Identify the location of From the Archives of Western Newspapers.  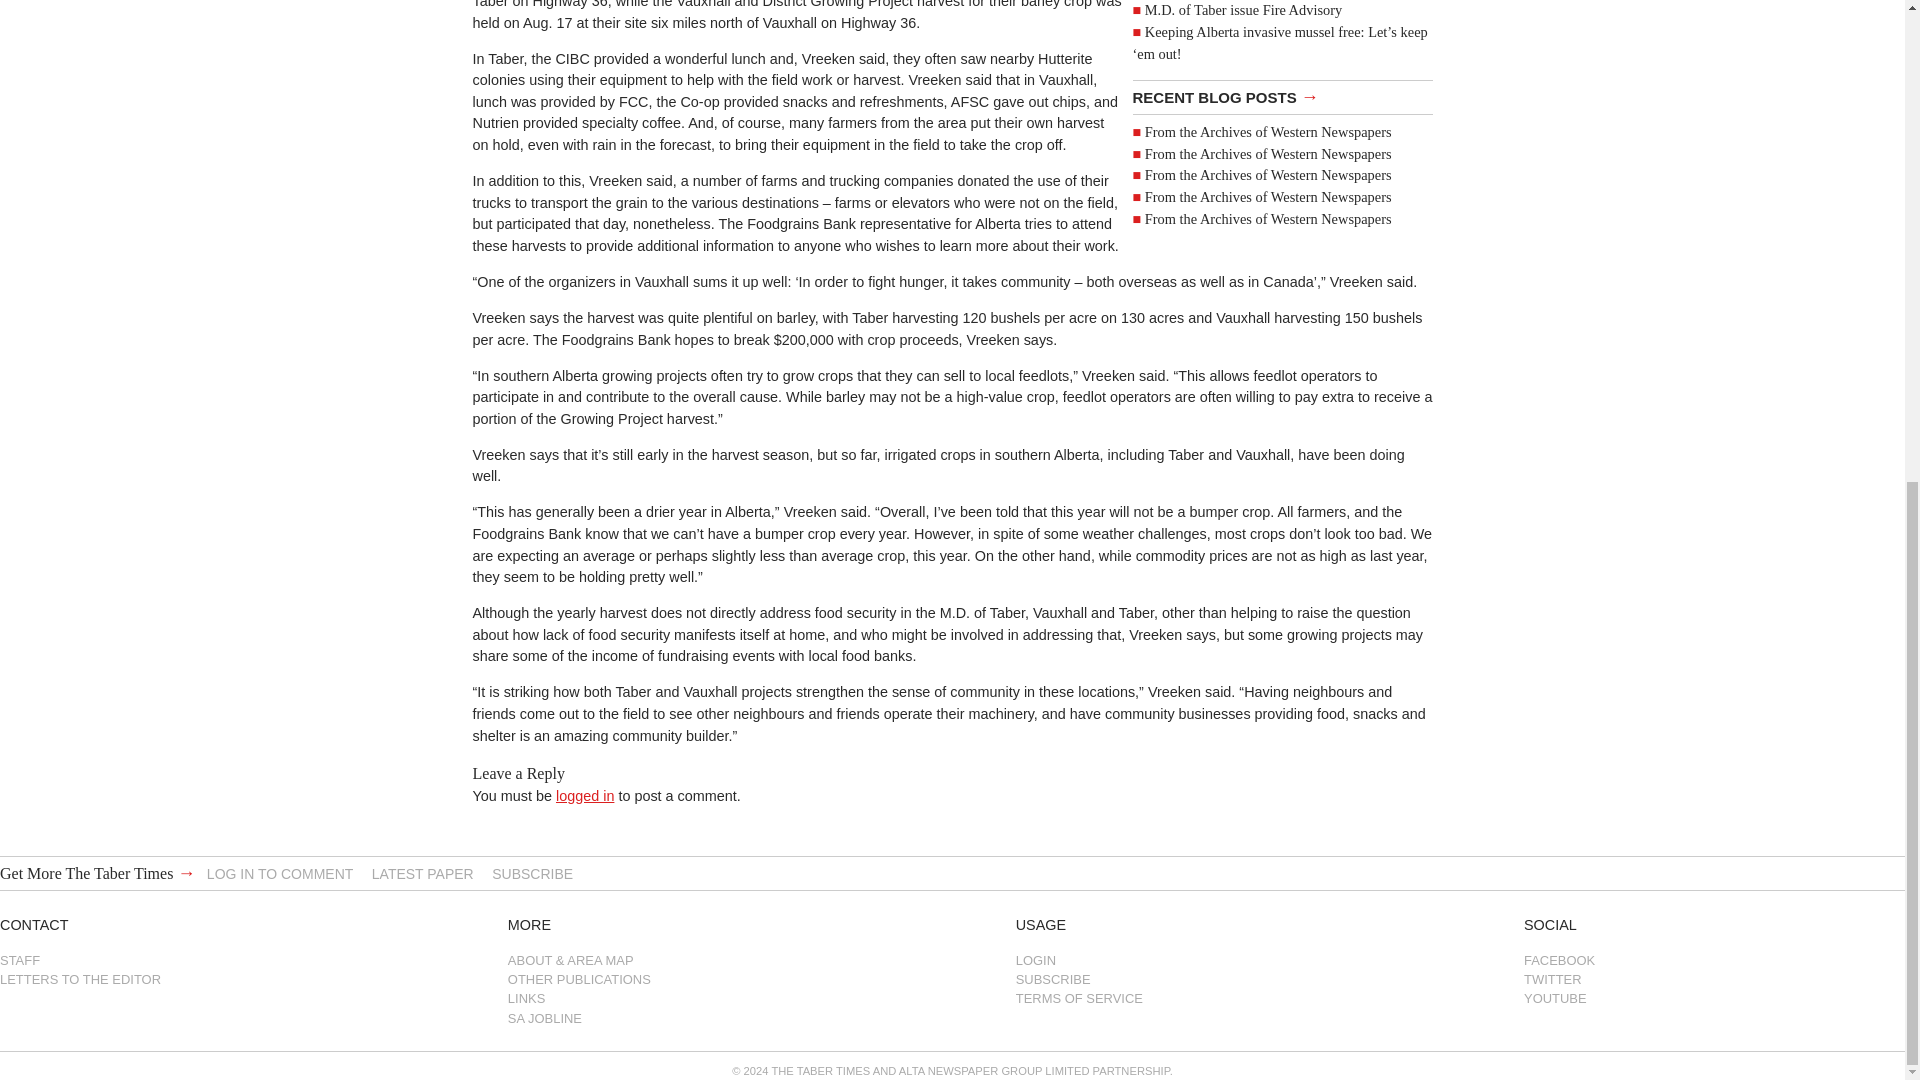
(1268, 270).